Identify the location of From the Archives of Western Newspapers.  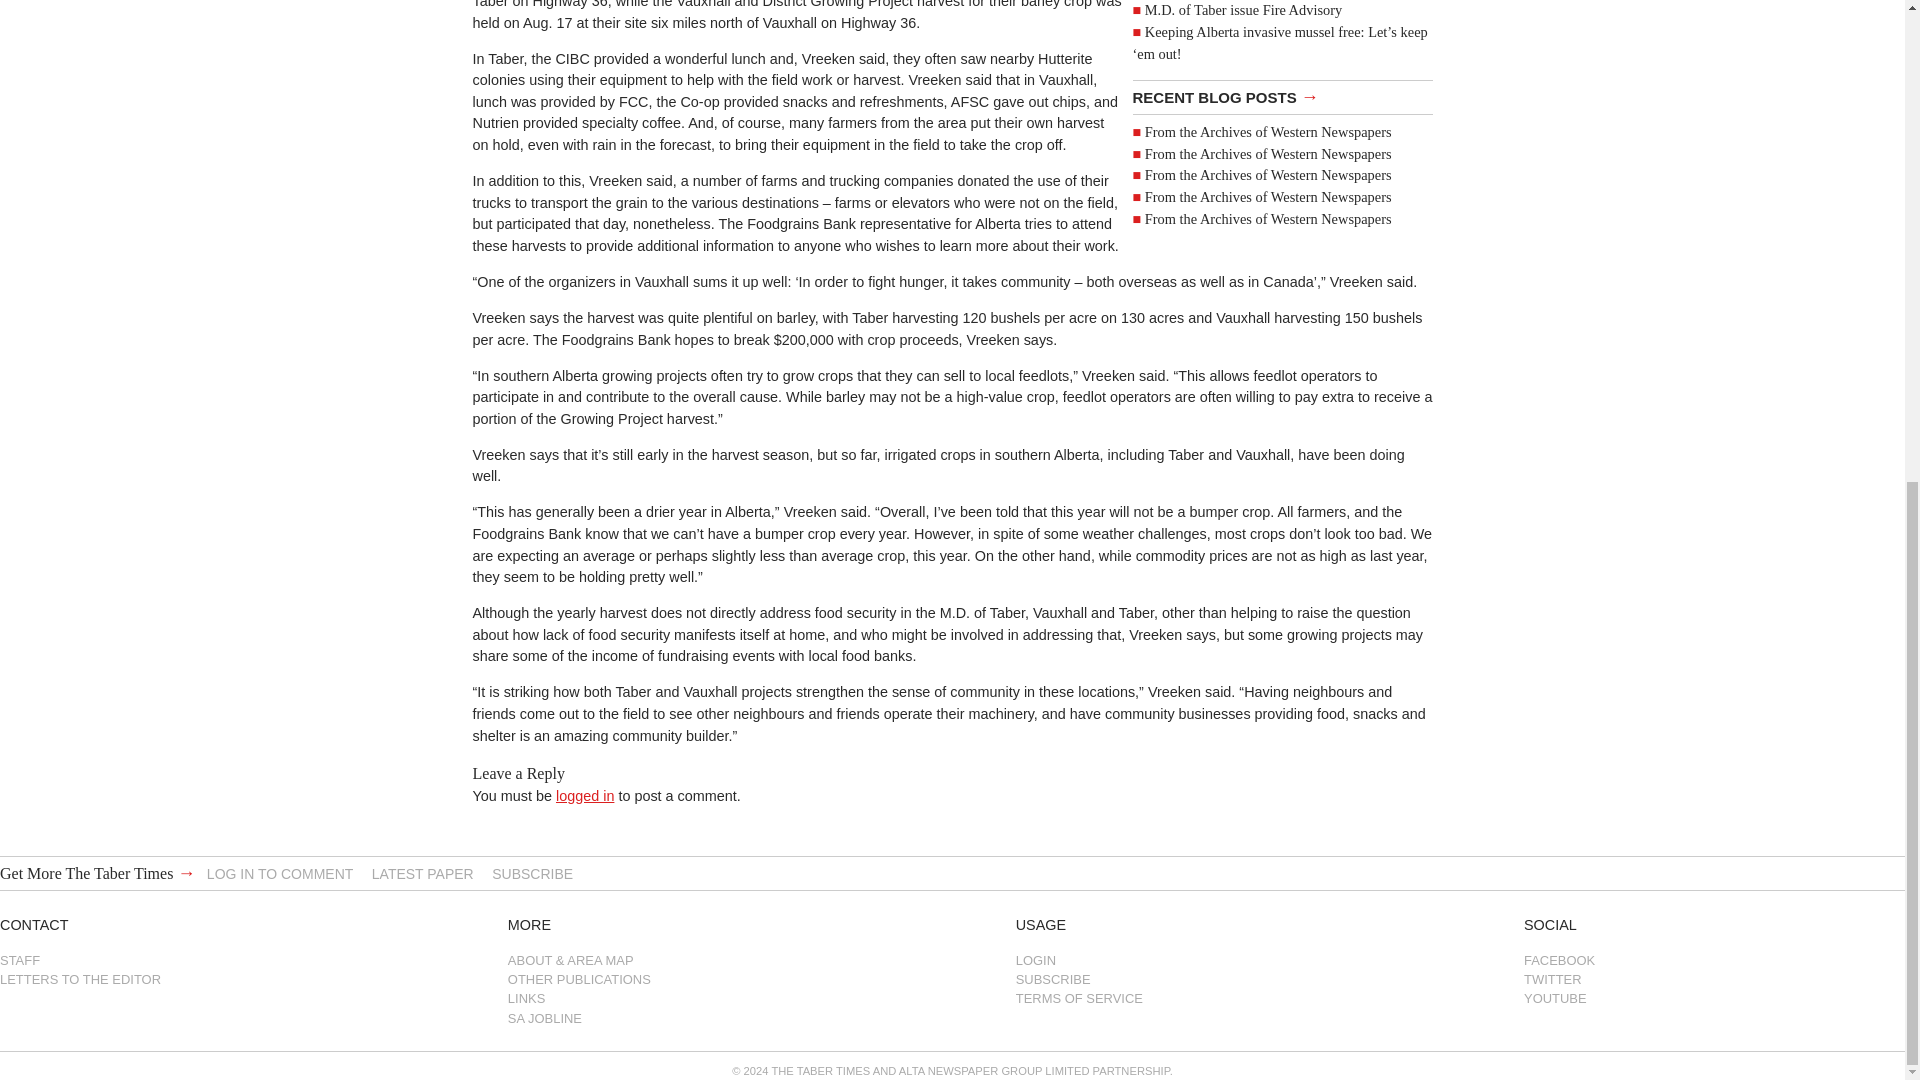
(1268, 270).